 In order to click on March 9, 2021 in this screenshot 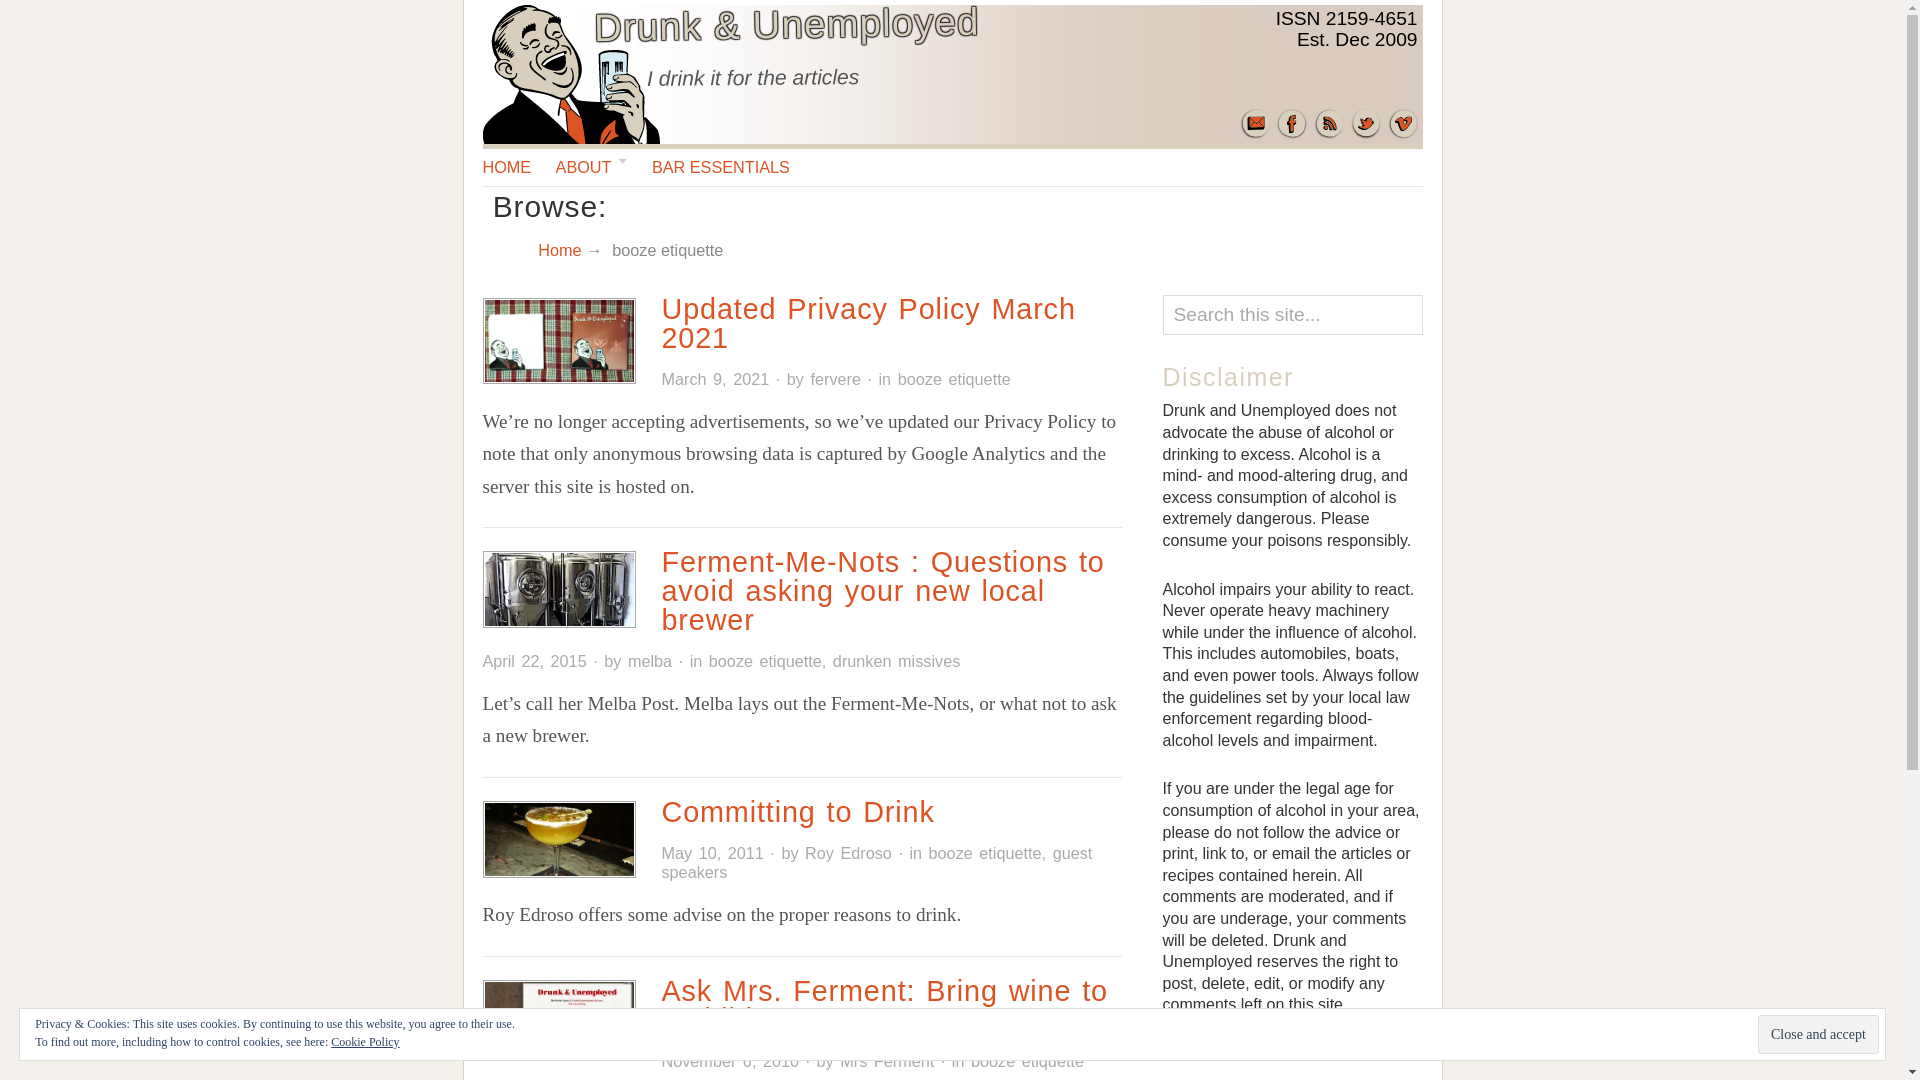, I will do `click(714, 378)`.